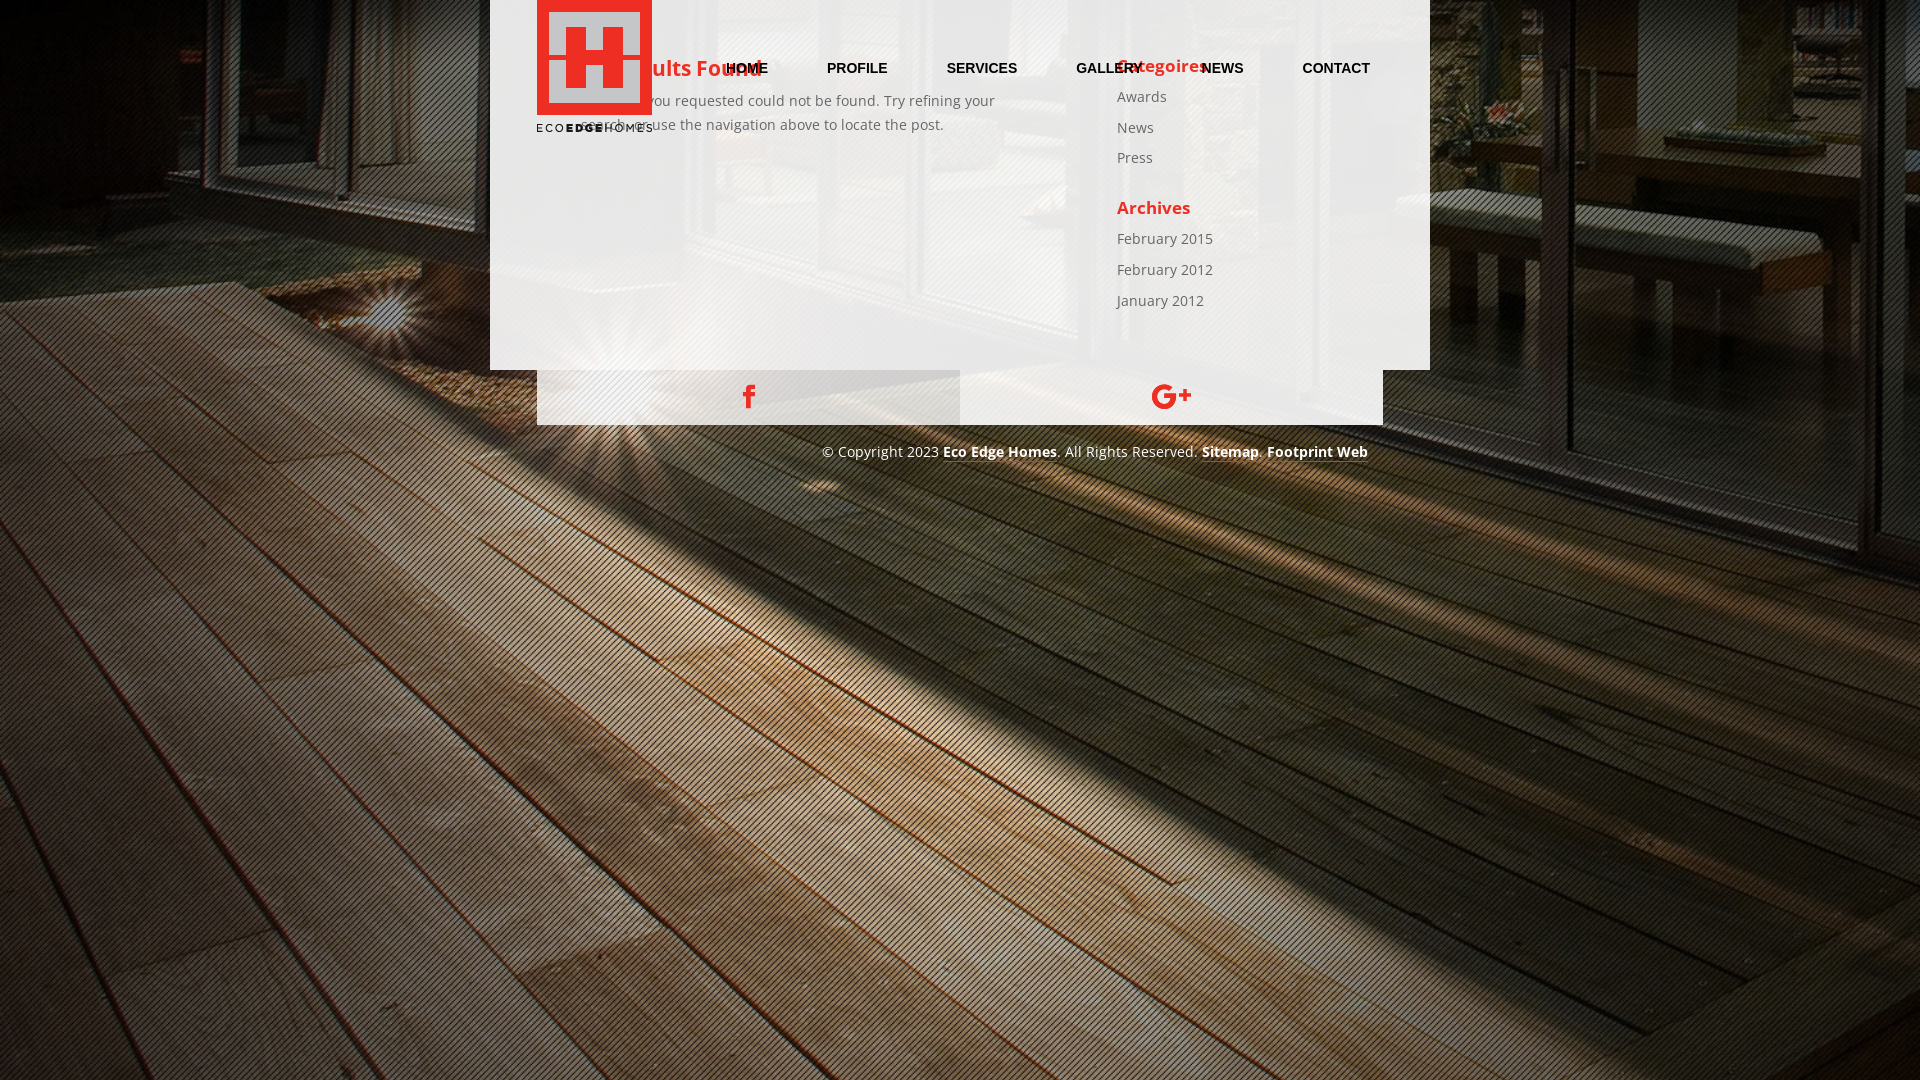 The height and width of the screenshot is (1080, 1920). I want to click on CONTACT, so click(1336, 66).